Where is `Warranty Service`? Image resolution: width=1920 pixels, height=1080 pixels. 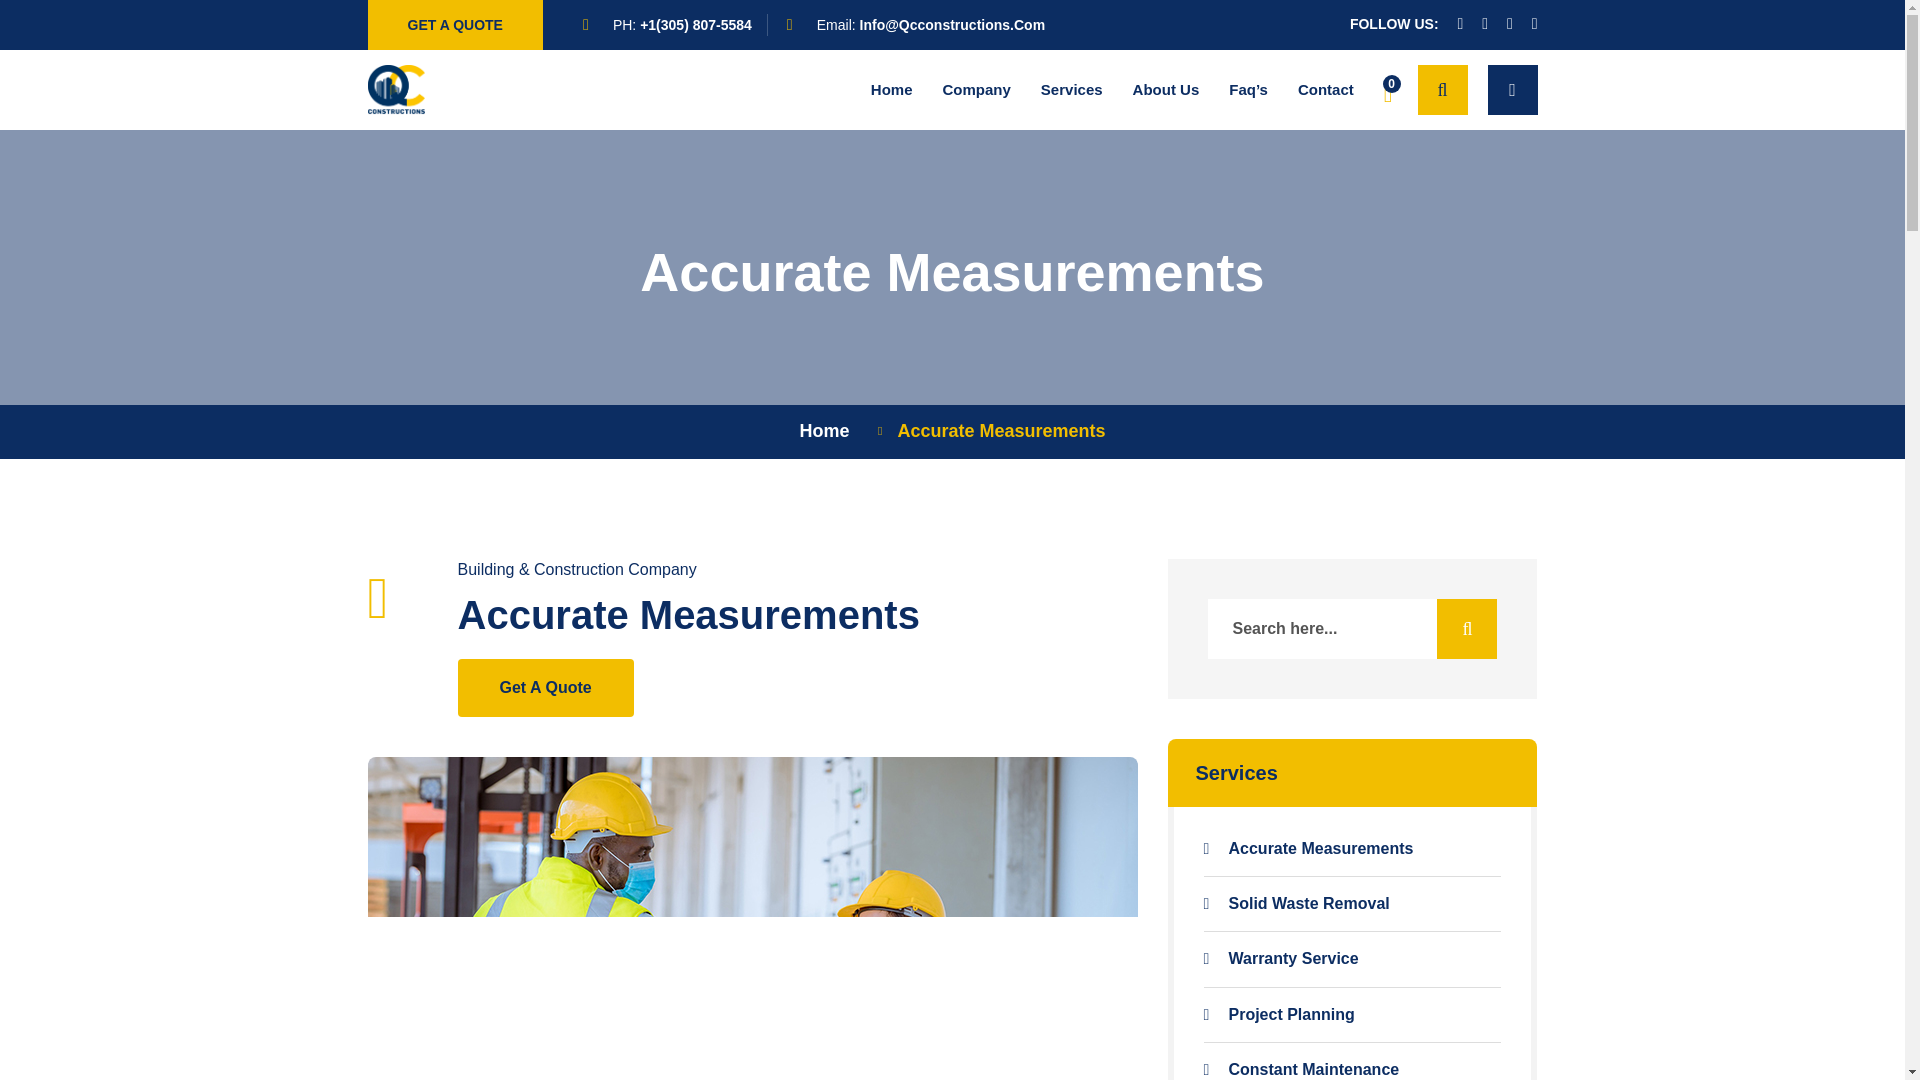 Warranty Service is located at coordinates (1352, 958).